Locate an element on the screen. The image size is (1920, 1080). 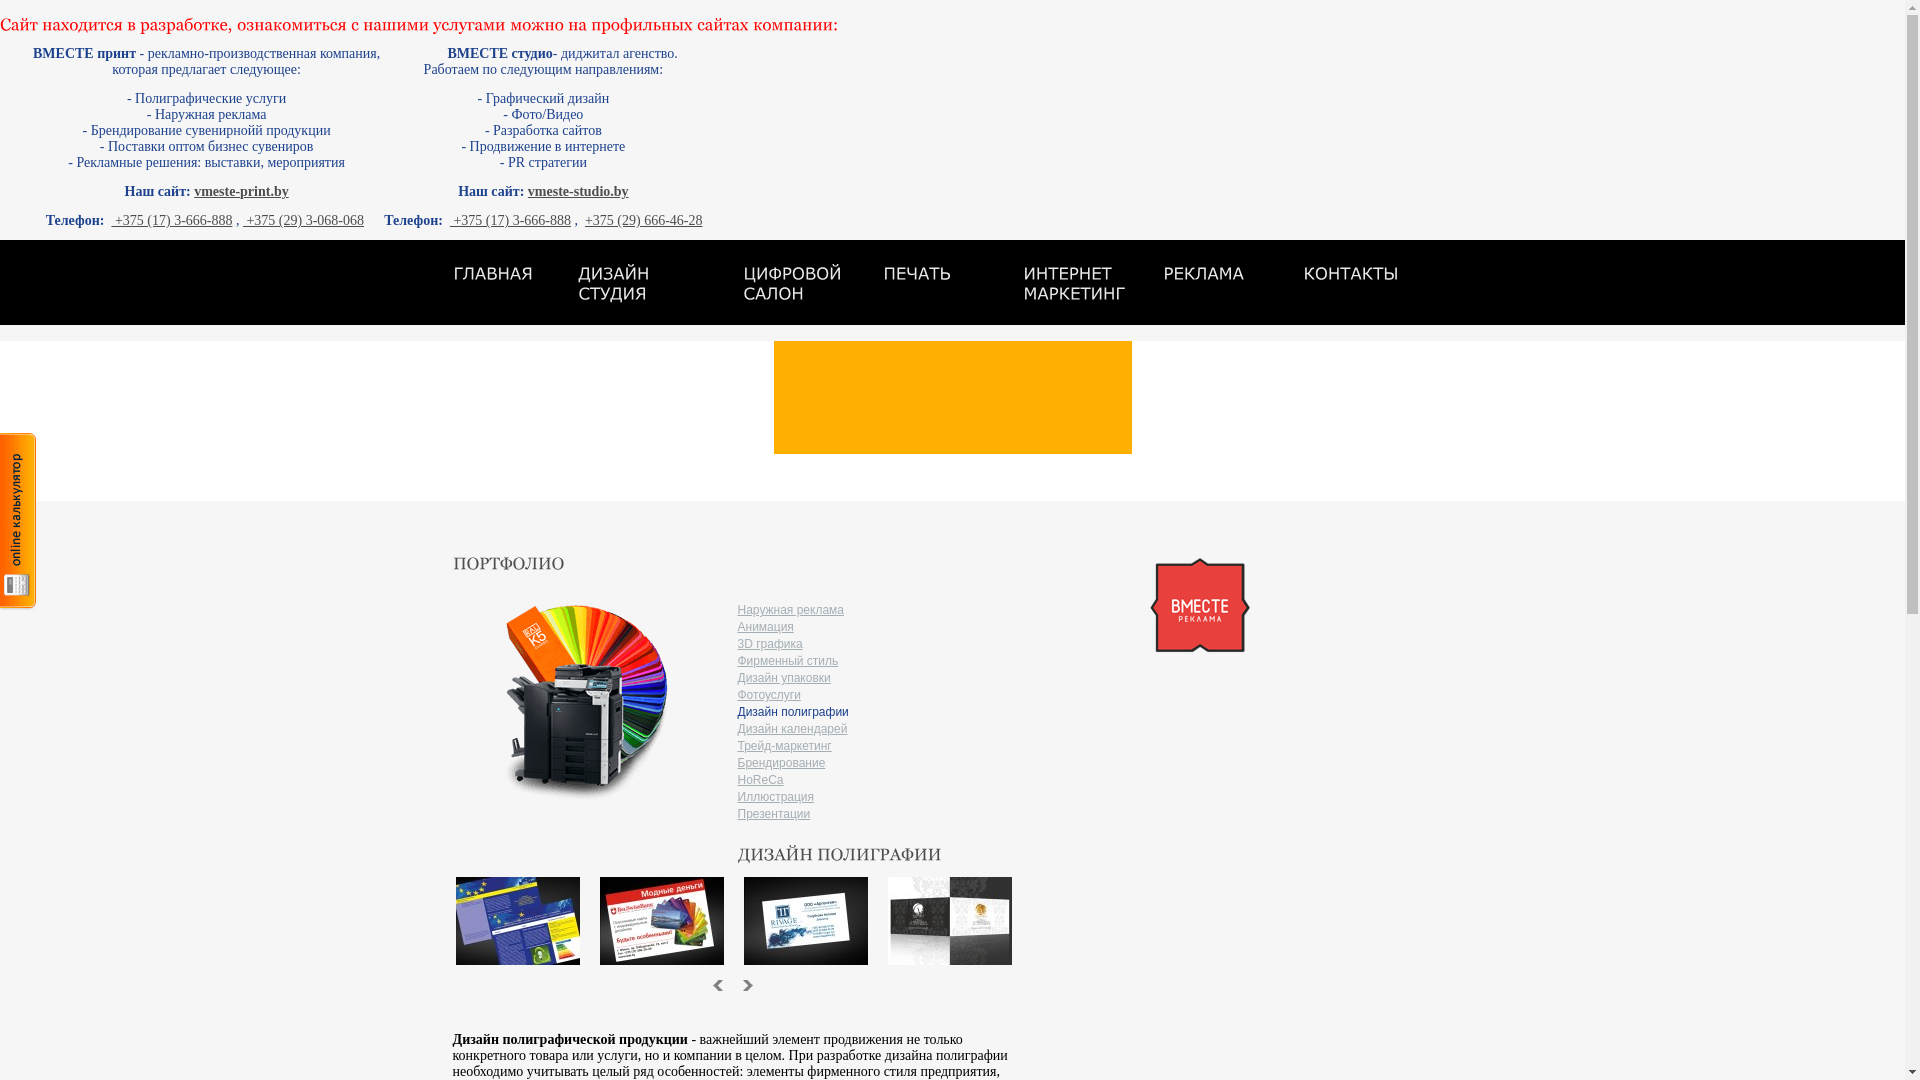
by is located at coordinates (282, 192).